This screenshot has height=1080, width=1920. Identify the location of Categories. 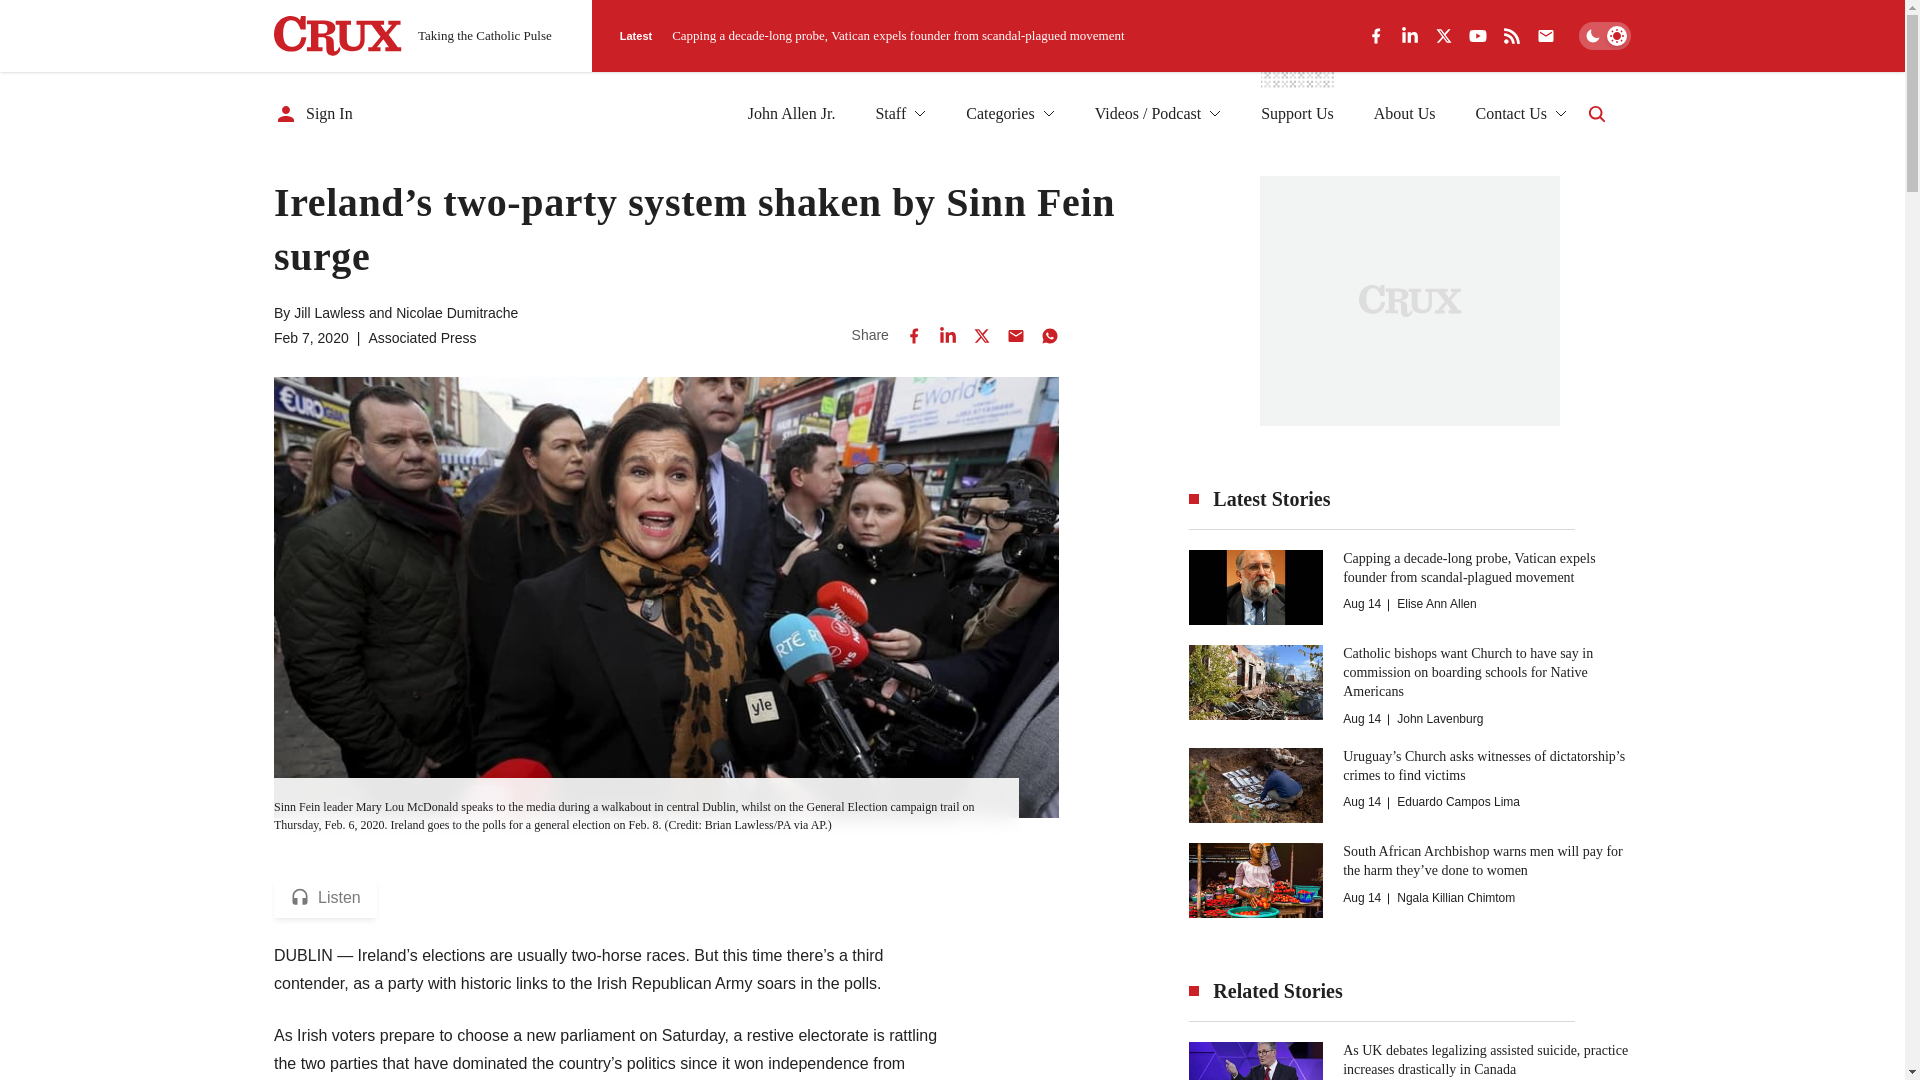
(1010, 114).